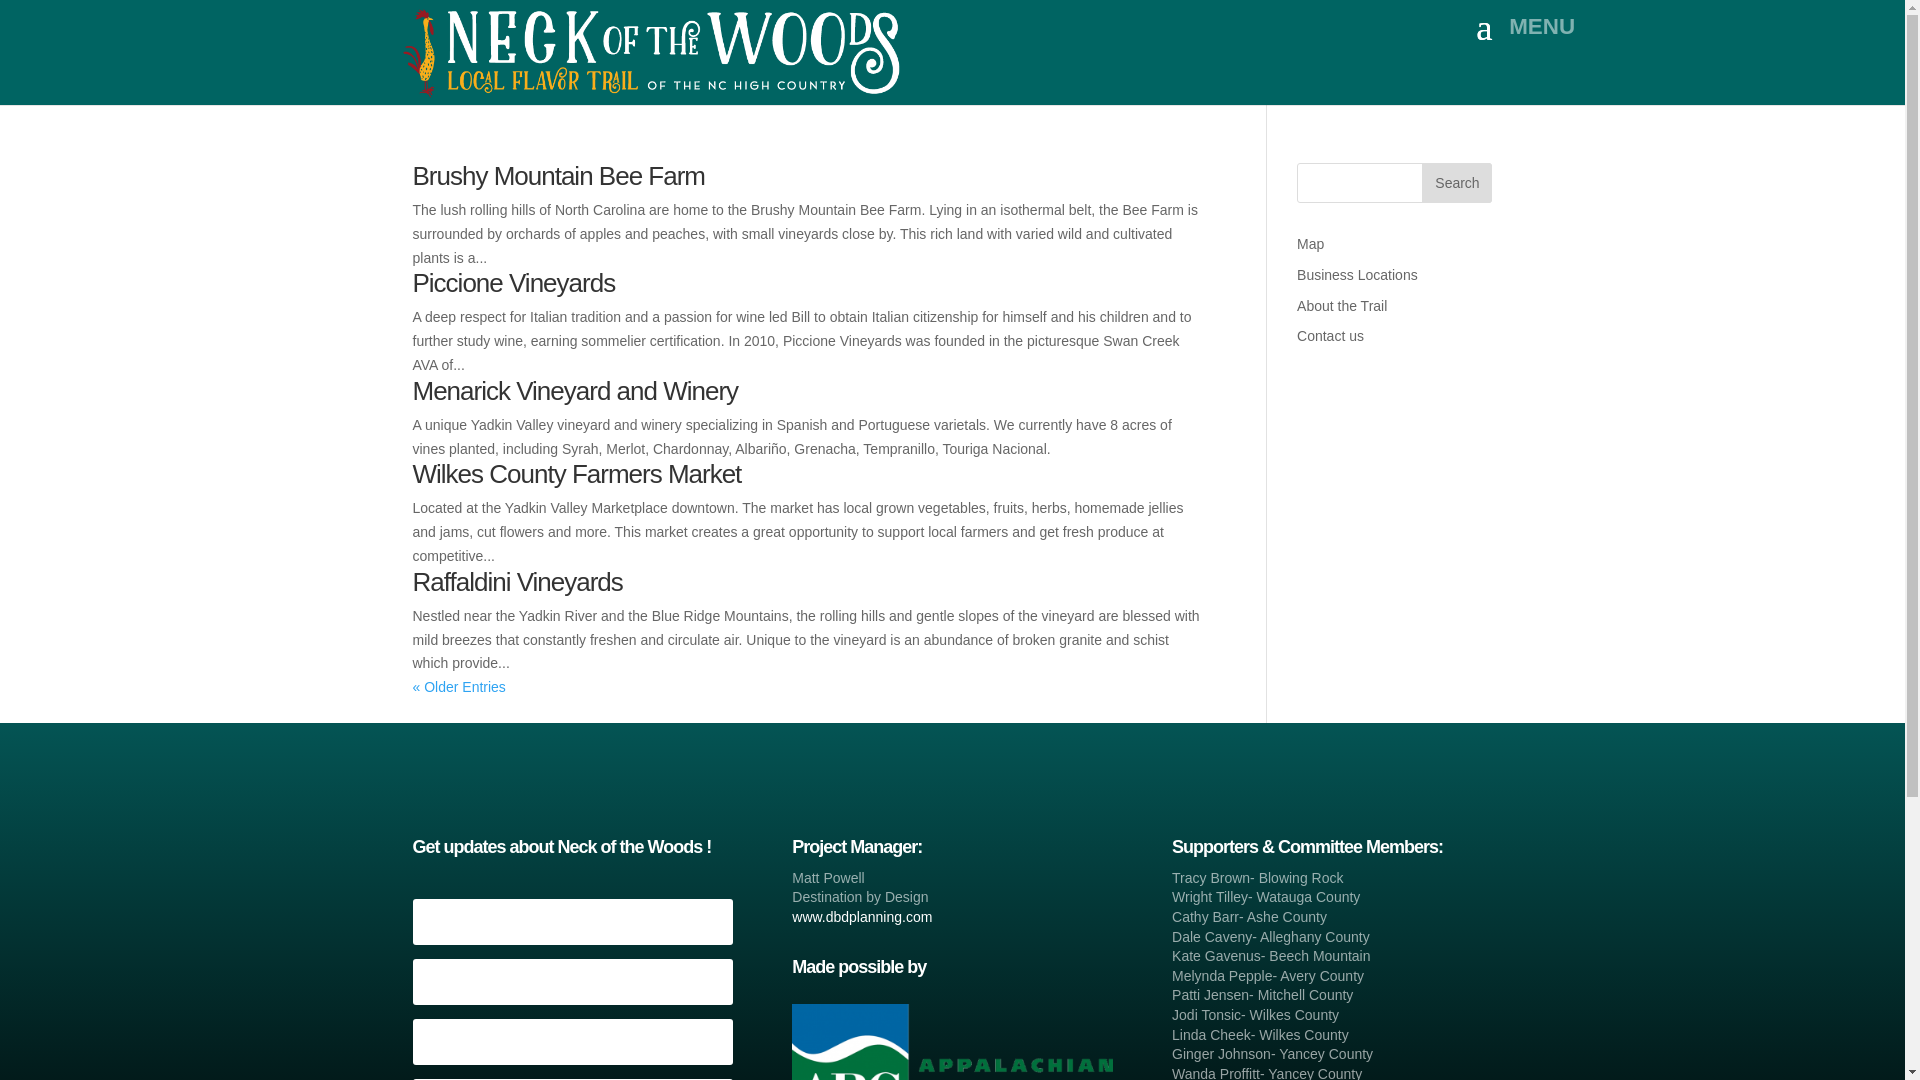  I want to click on Menarick Vineyard and Winery, so click(574, 390).